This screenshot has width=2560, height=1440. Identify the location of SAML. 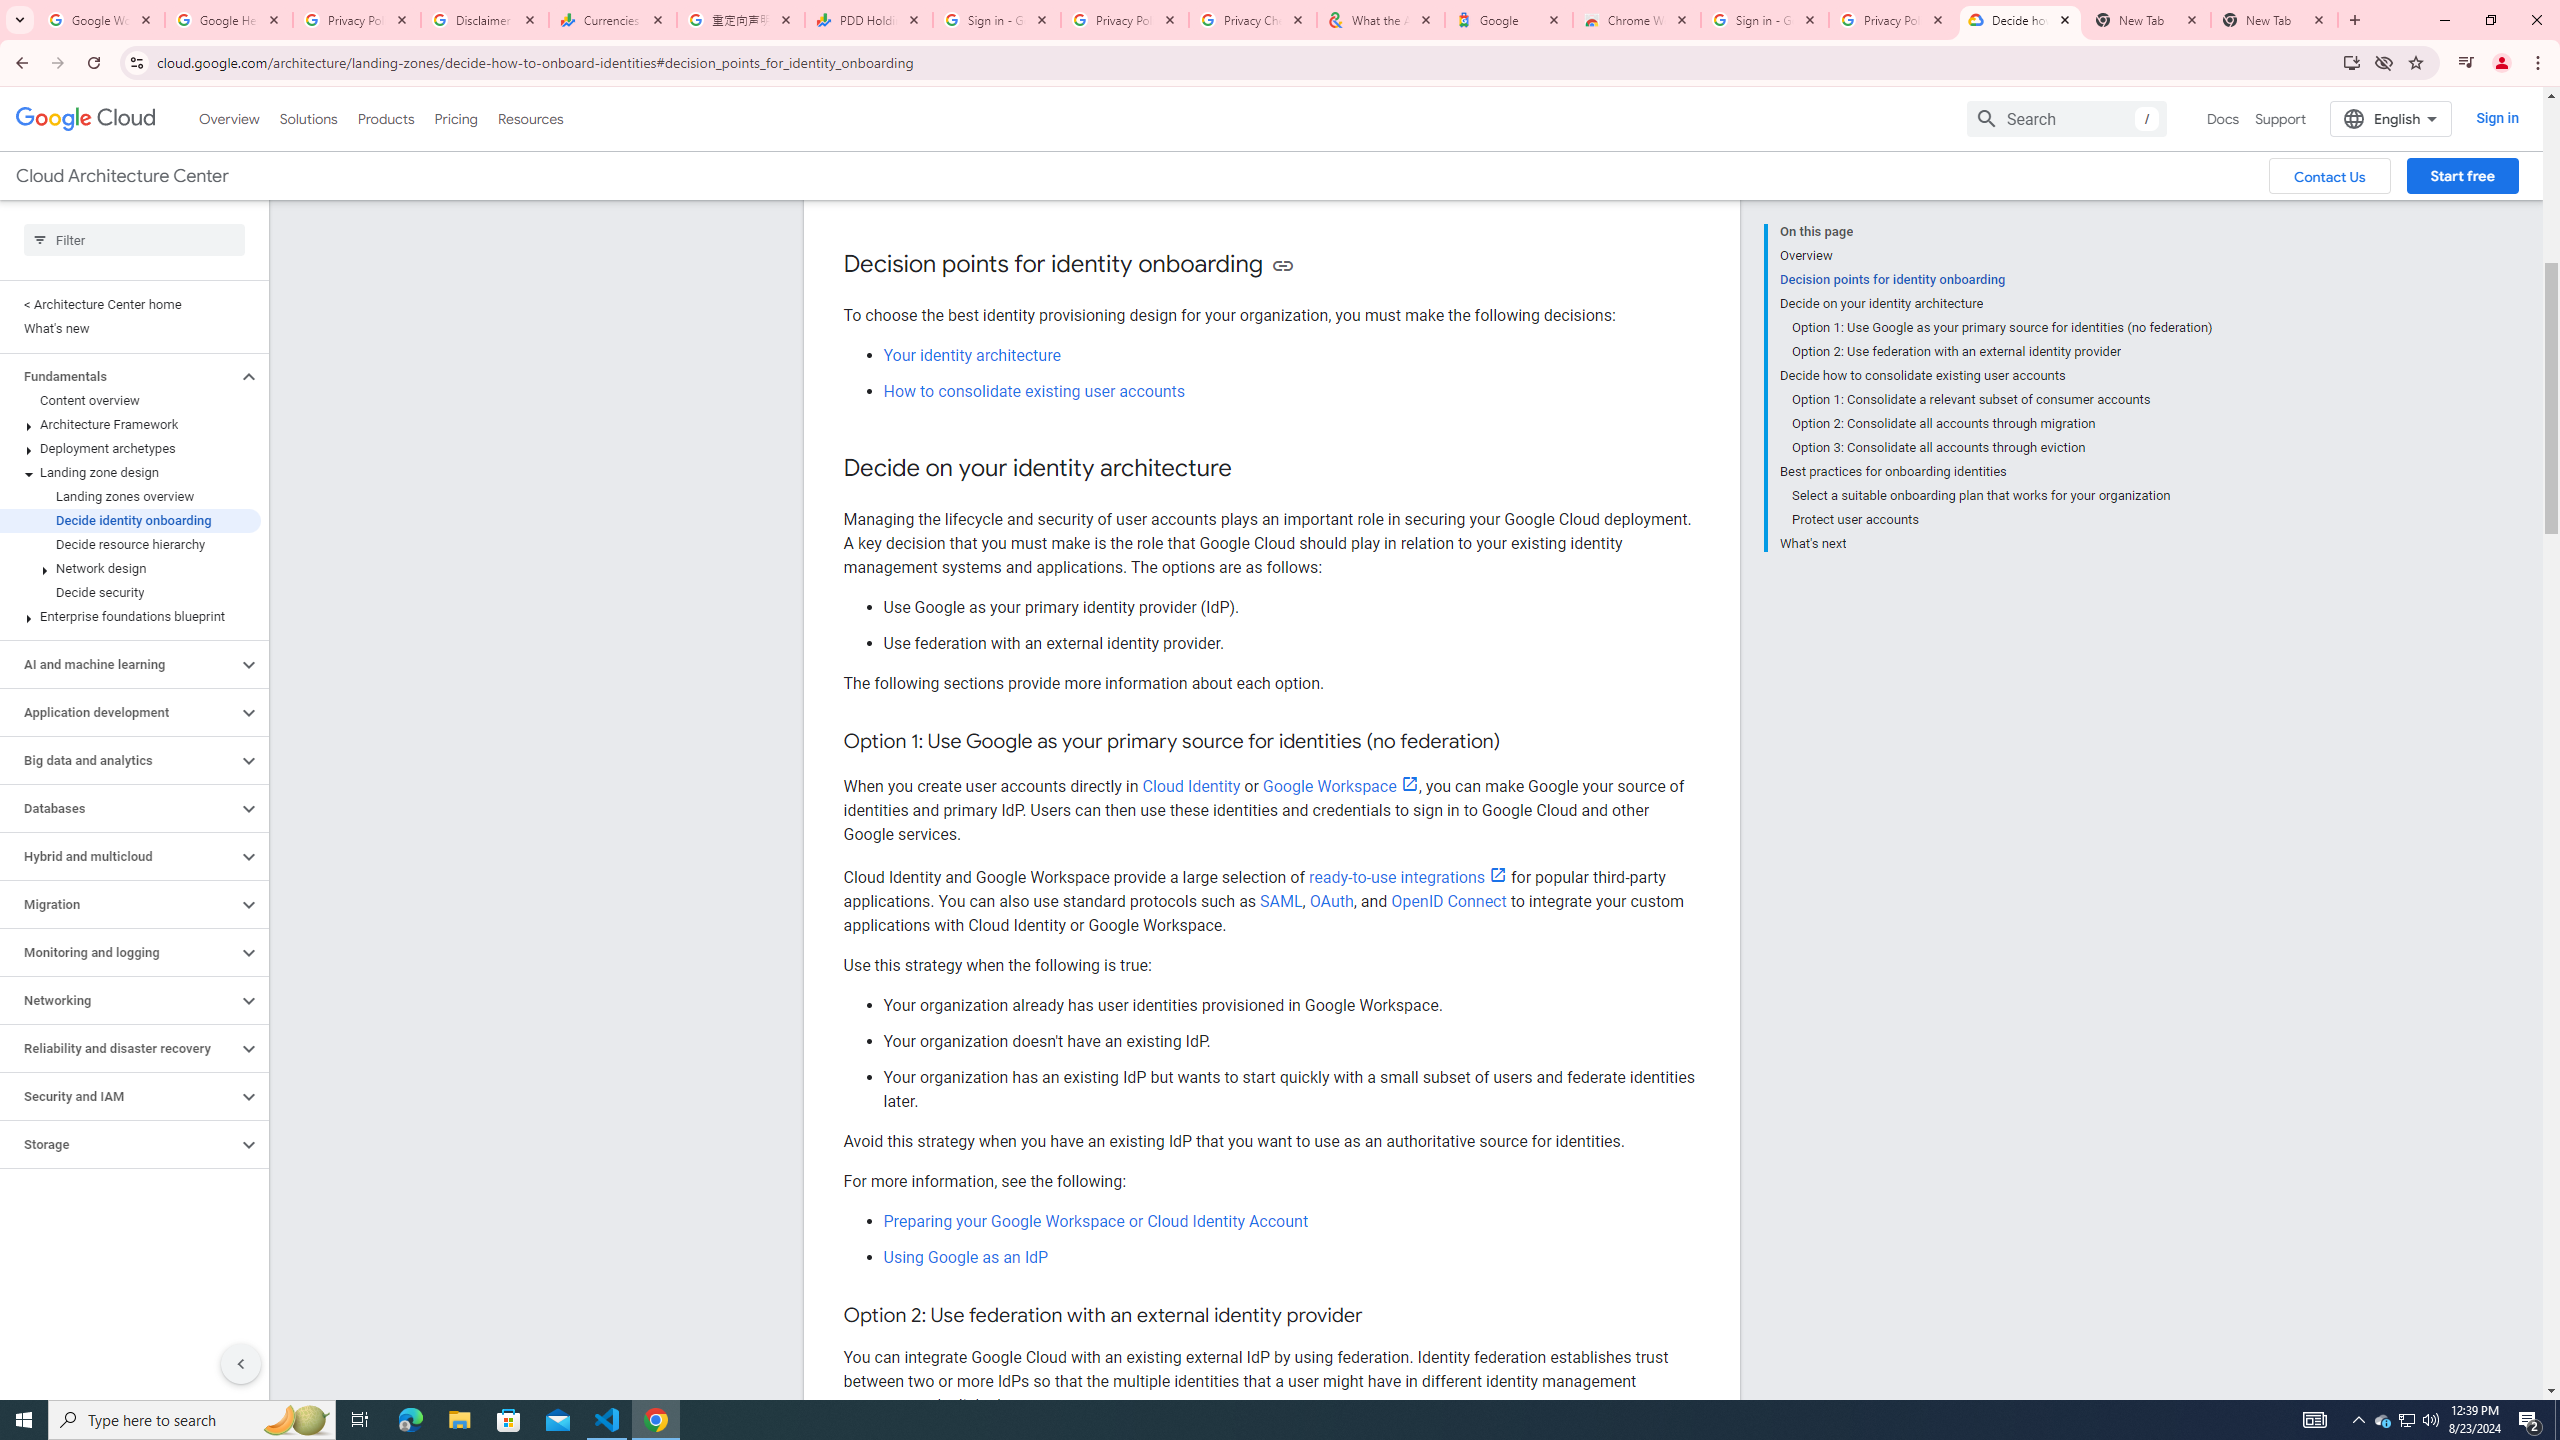
(1281, 901).